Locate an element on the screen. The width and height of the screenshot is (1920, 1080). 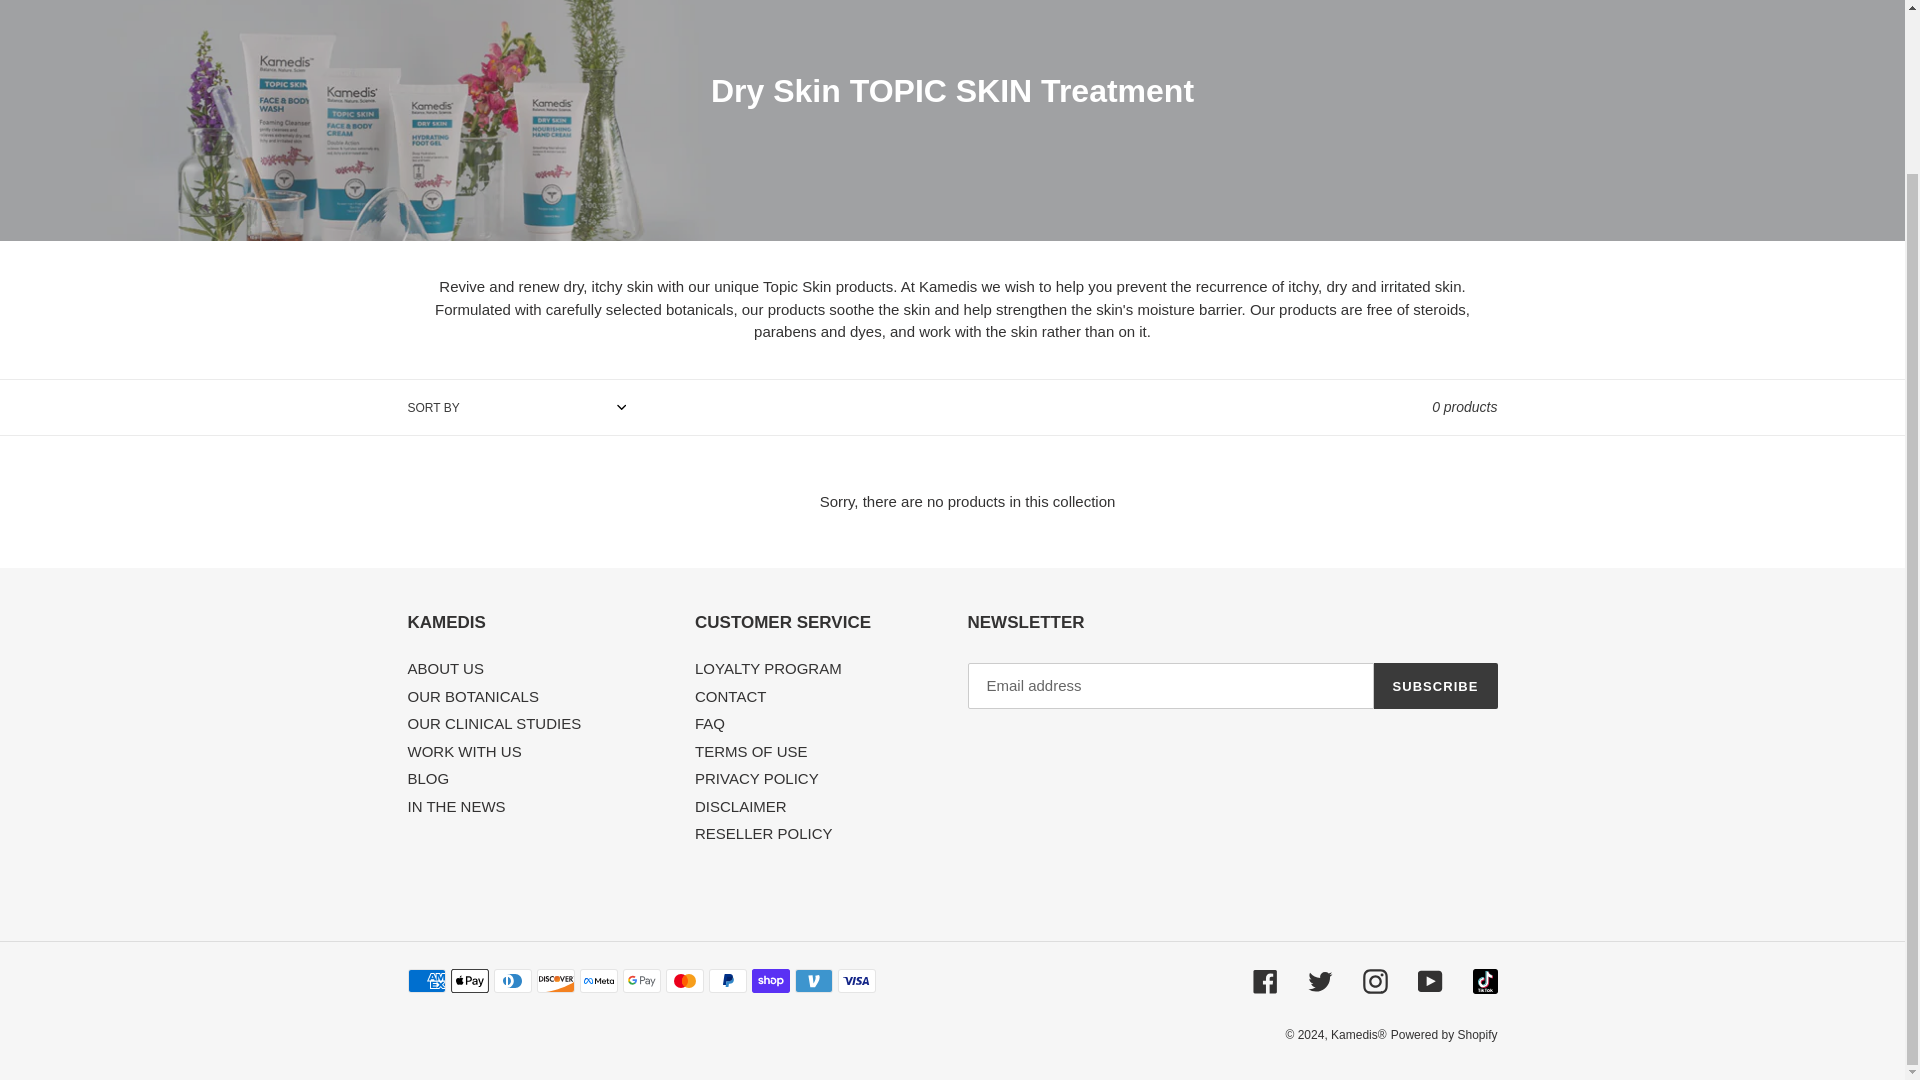
WORK WITH US is located at coordinates (464, 752).